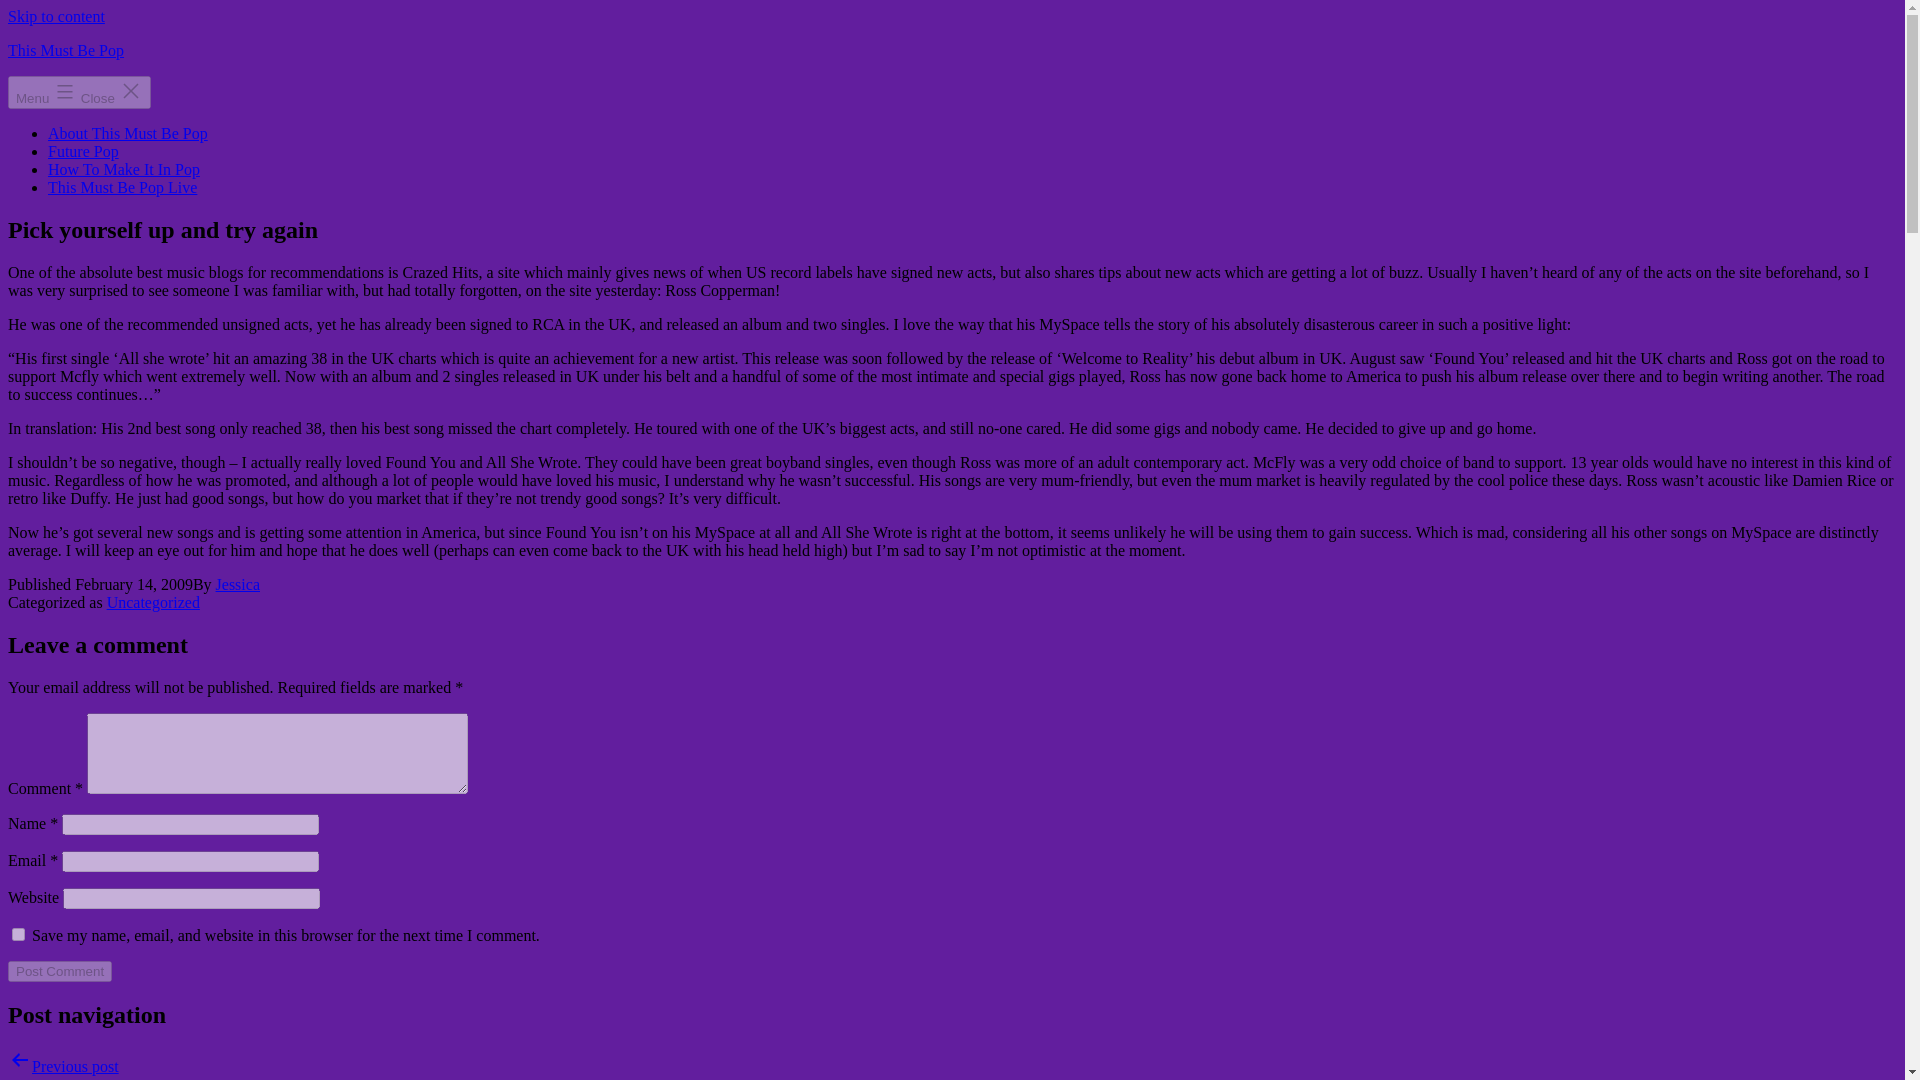 The width and height of the screenshot is (1920, 1080). Describe the element at coordinates (122, 187) in the screenshot. I see `This Must Be Pop Live` at that location.